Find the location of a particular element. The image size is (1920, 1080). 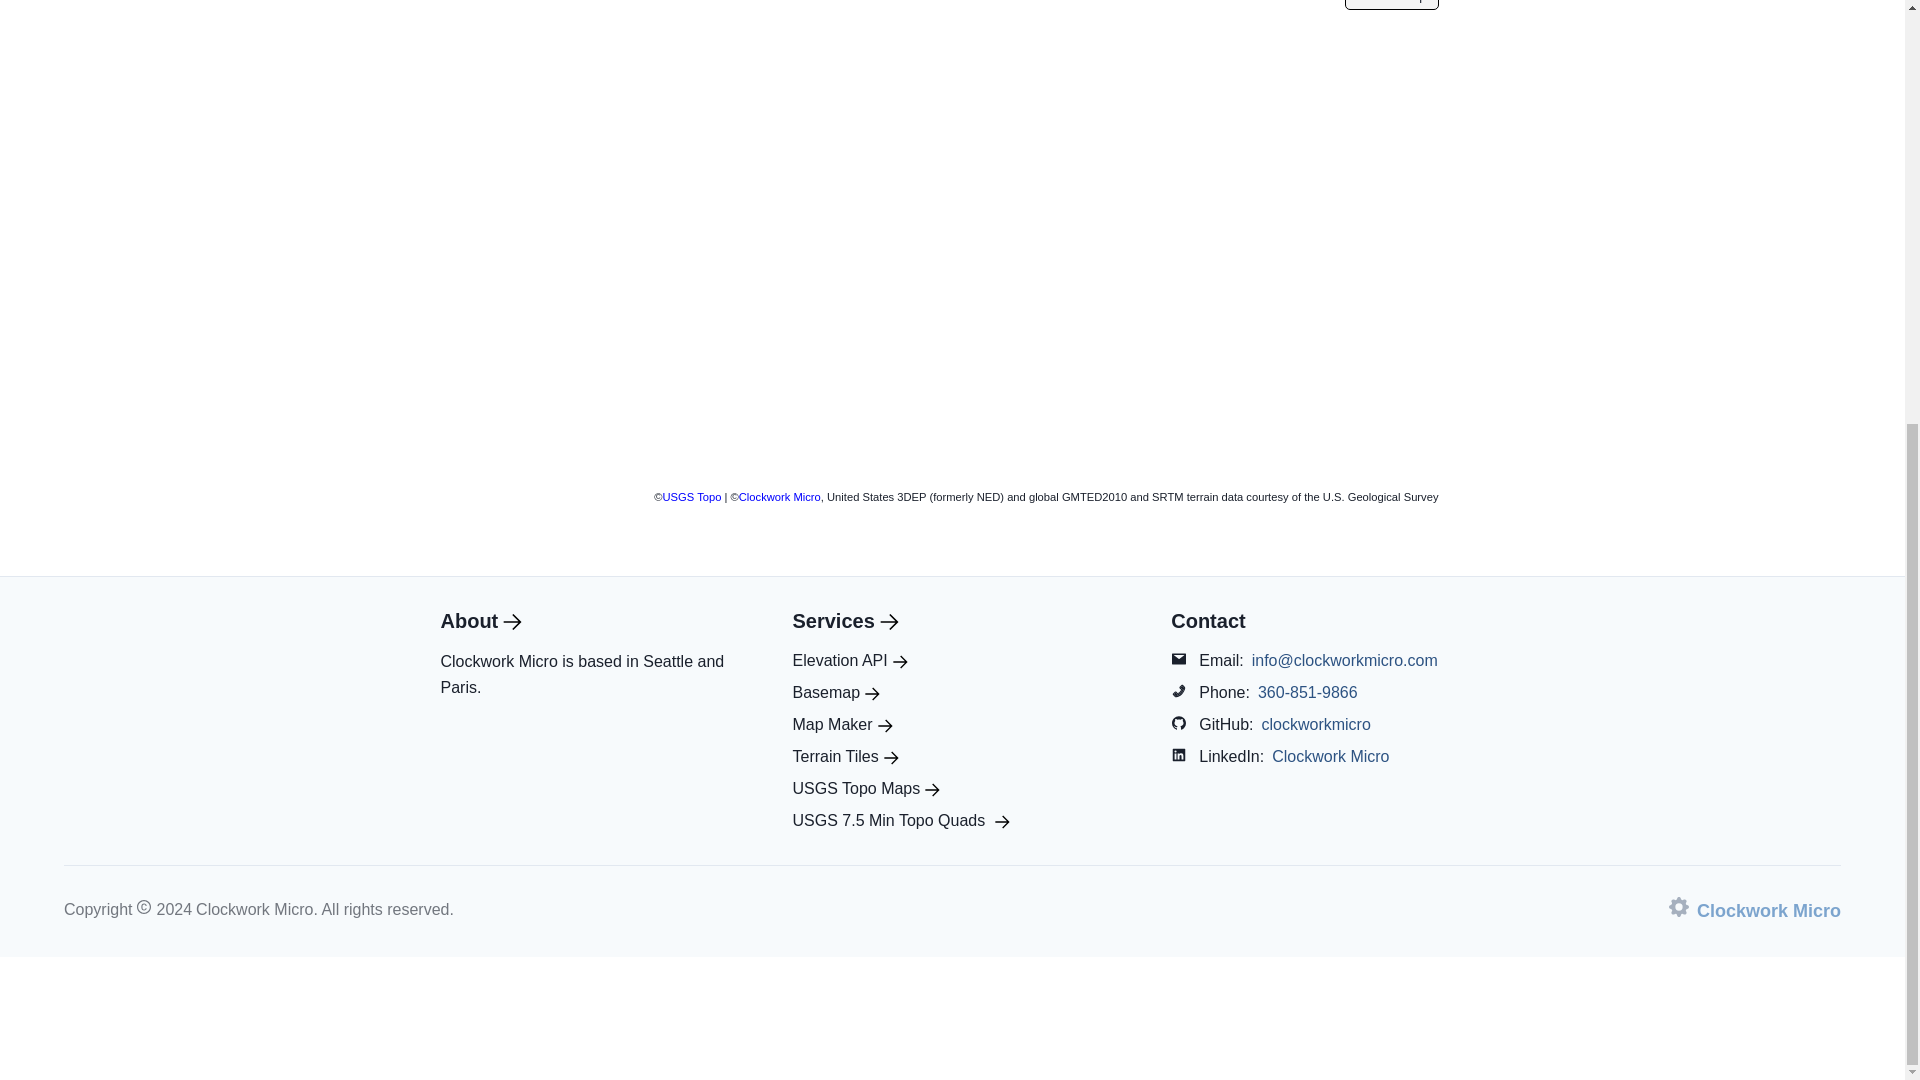

USGS 7.5 Min Topo Quads is located at coordinates (900, 820).